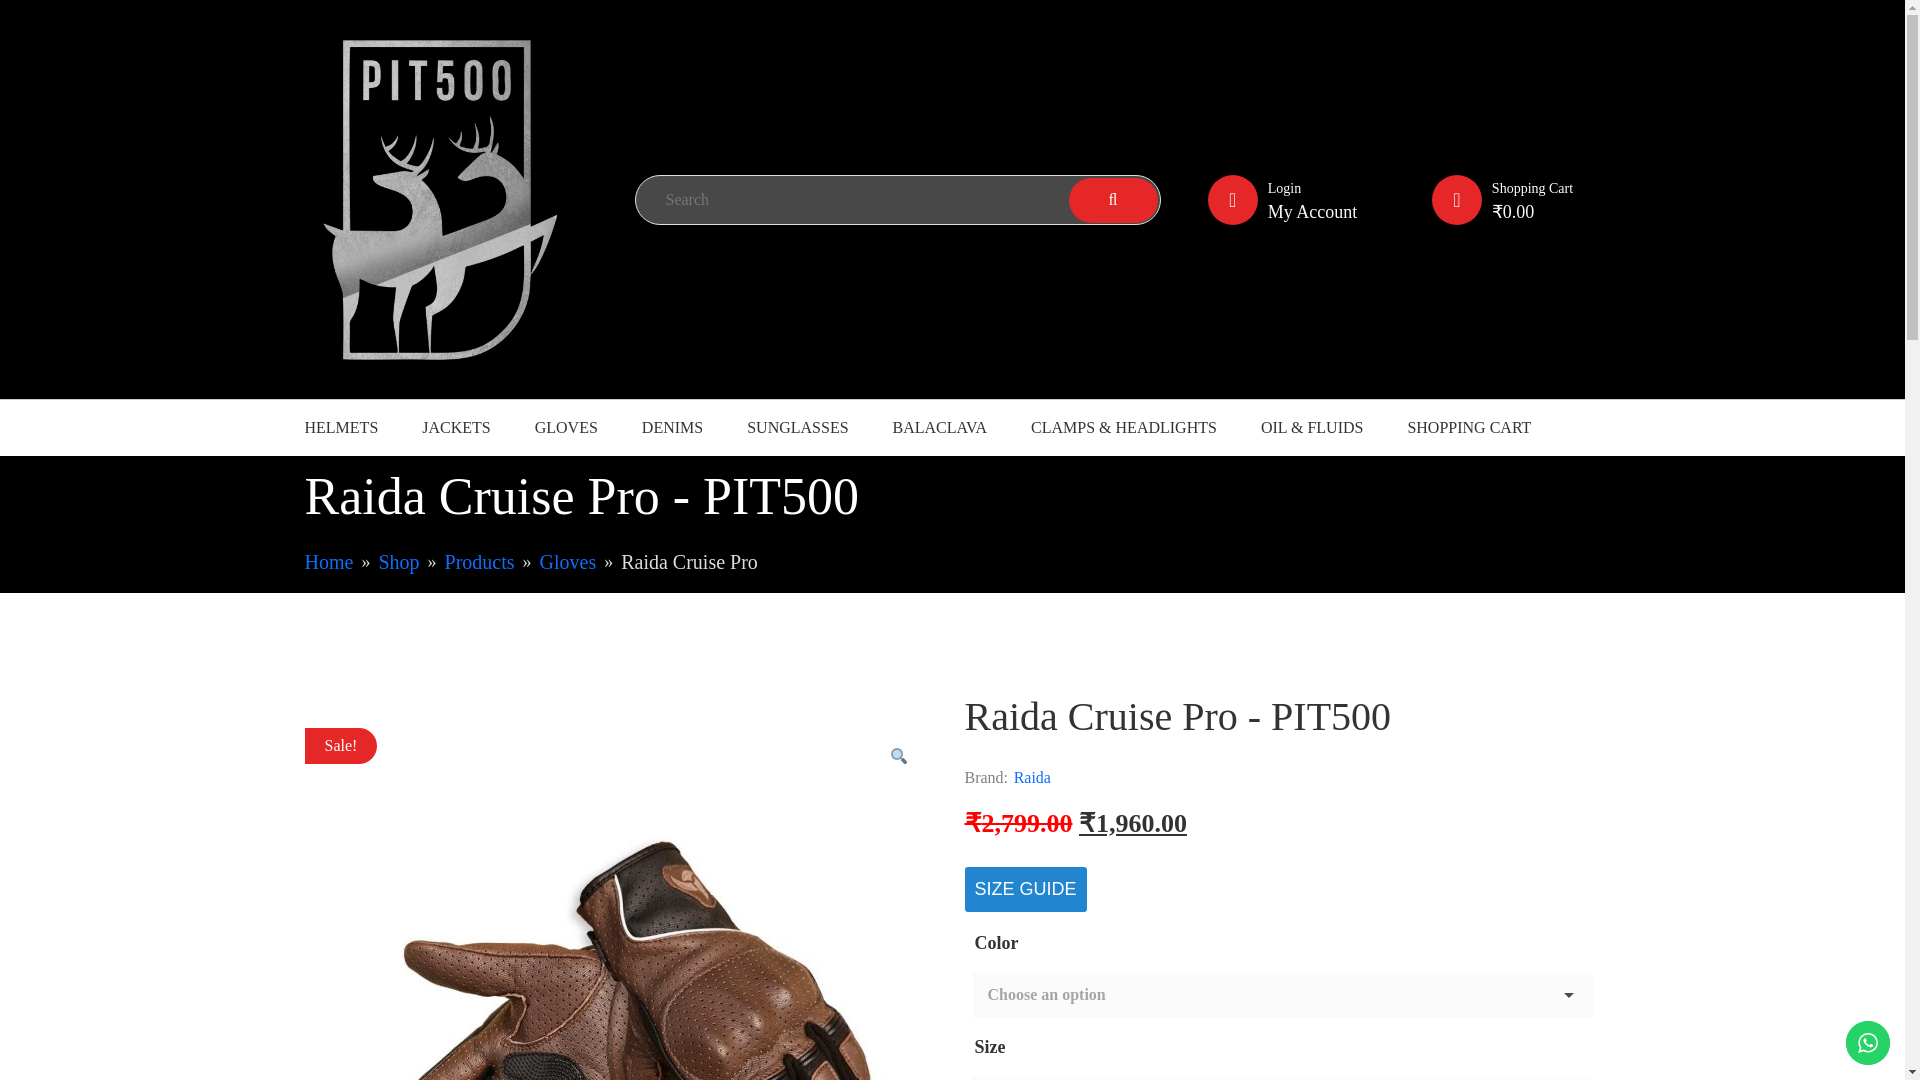 The width and height of the screenshot is (1920, 1080). I want to click on Shop, so click(398, 562).